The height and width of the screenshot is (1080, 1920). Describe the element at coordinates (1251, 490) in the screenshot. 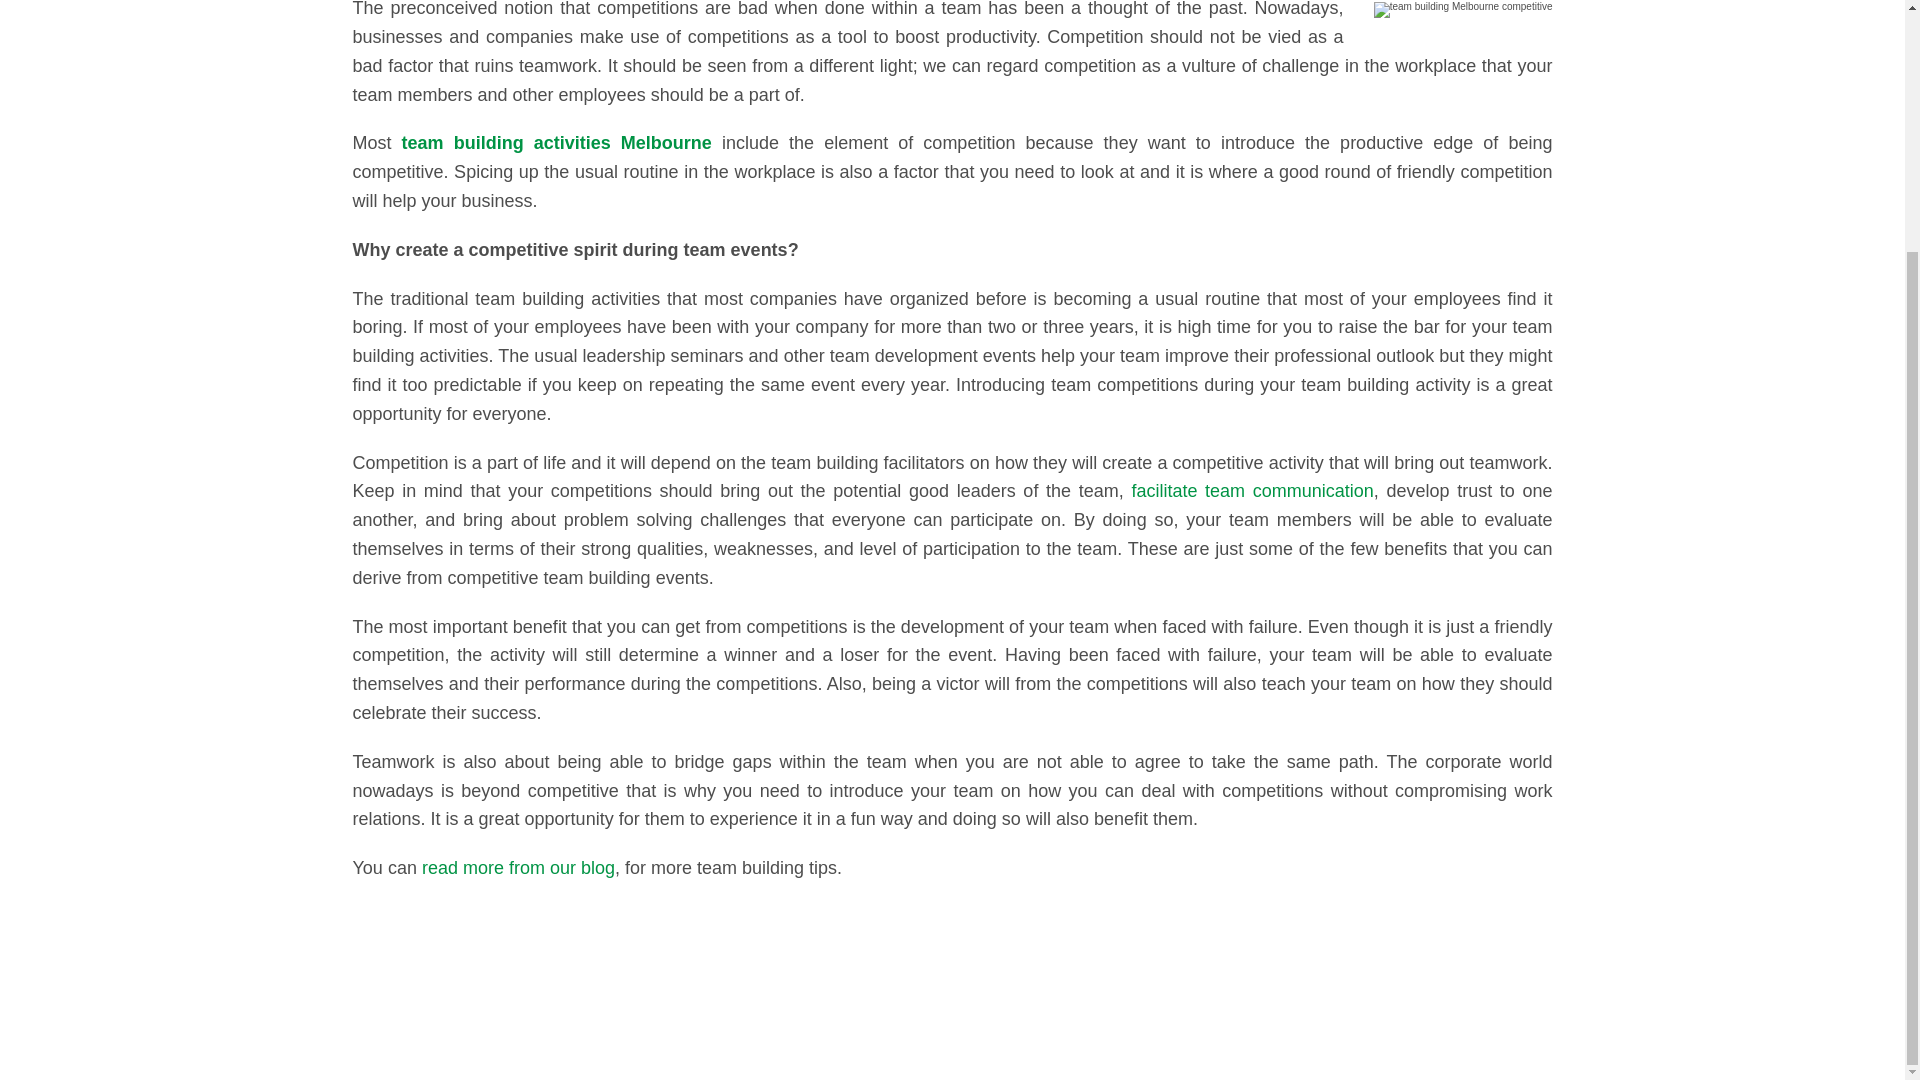

I see `facilitate team communication` at that location.